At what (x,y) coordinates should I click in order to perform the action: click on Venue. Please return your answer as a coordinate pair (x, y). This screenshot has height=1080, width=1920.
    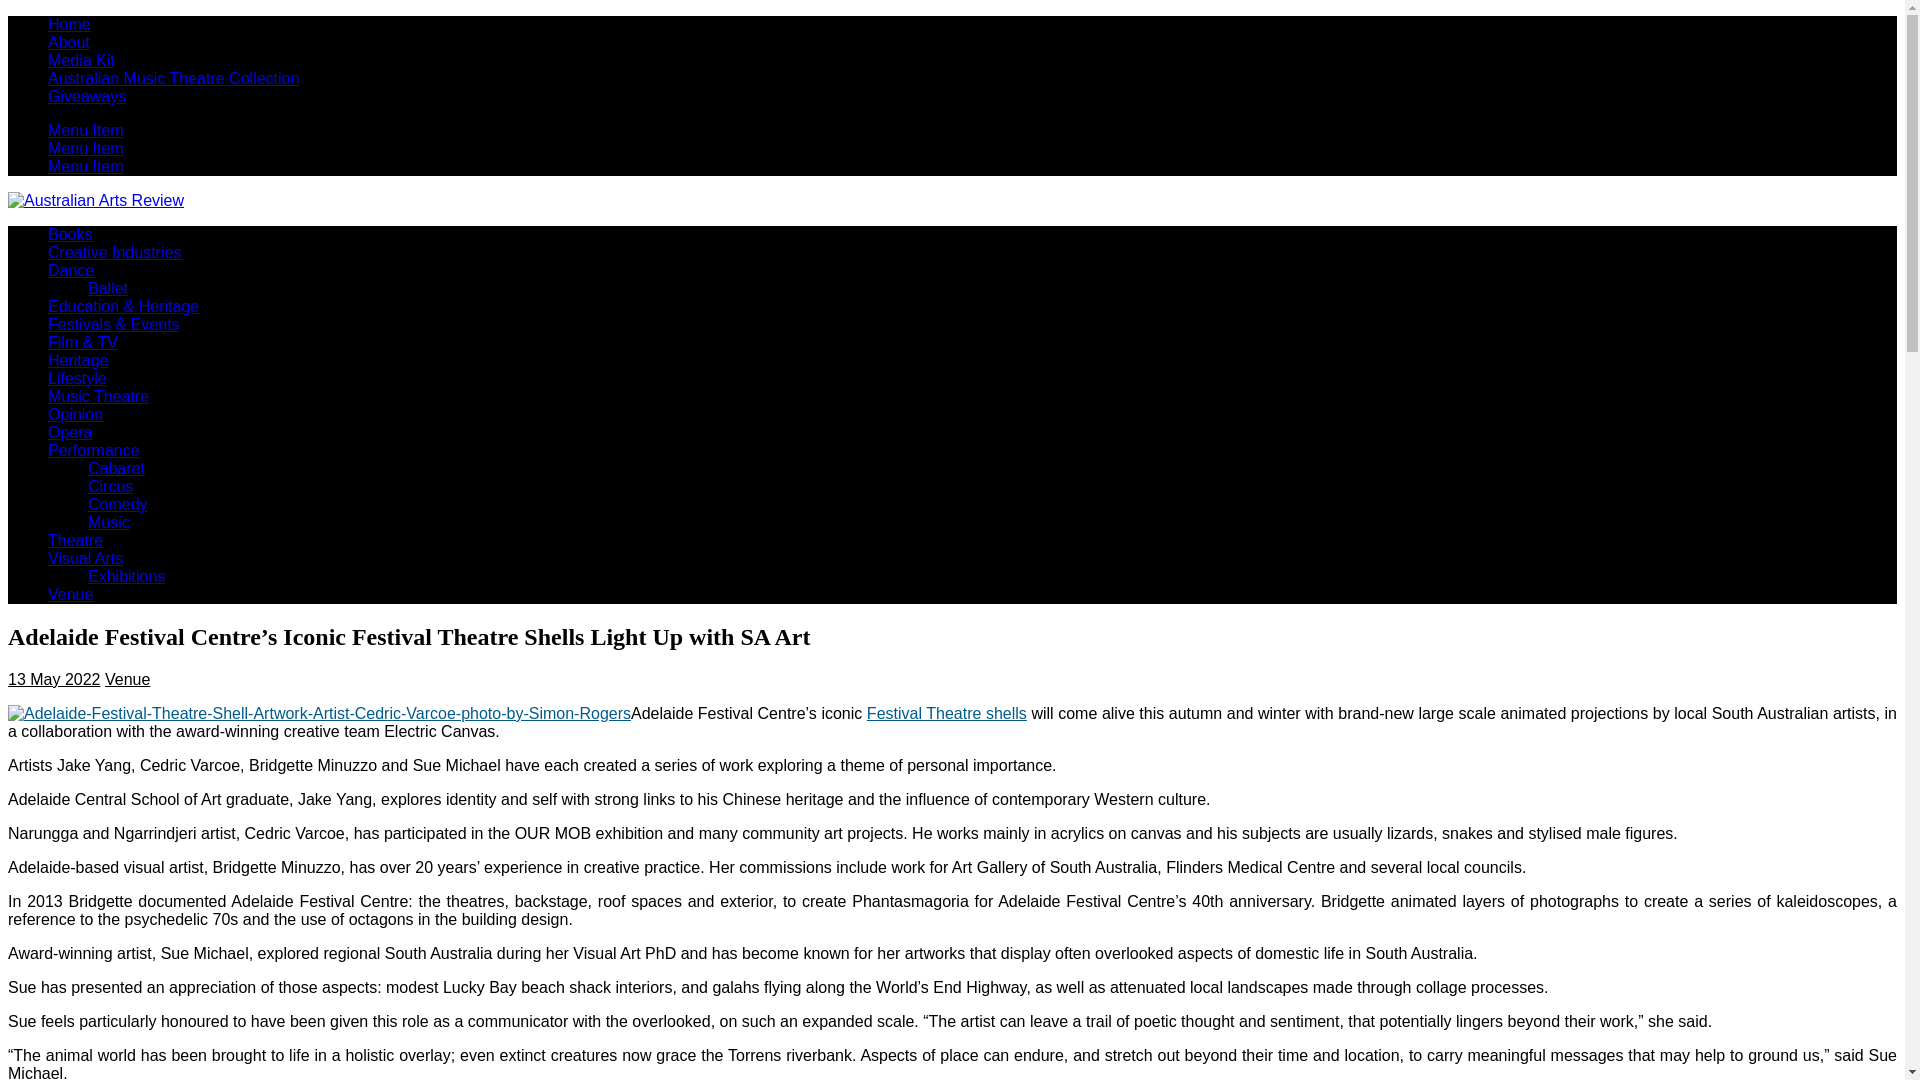
    Looking at the image, I should click on (70, 594).